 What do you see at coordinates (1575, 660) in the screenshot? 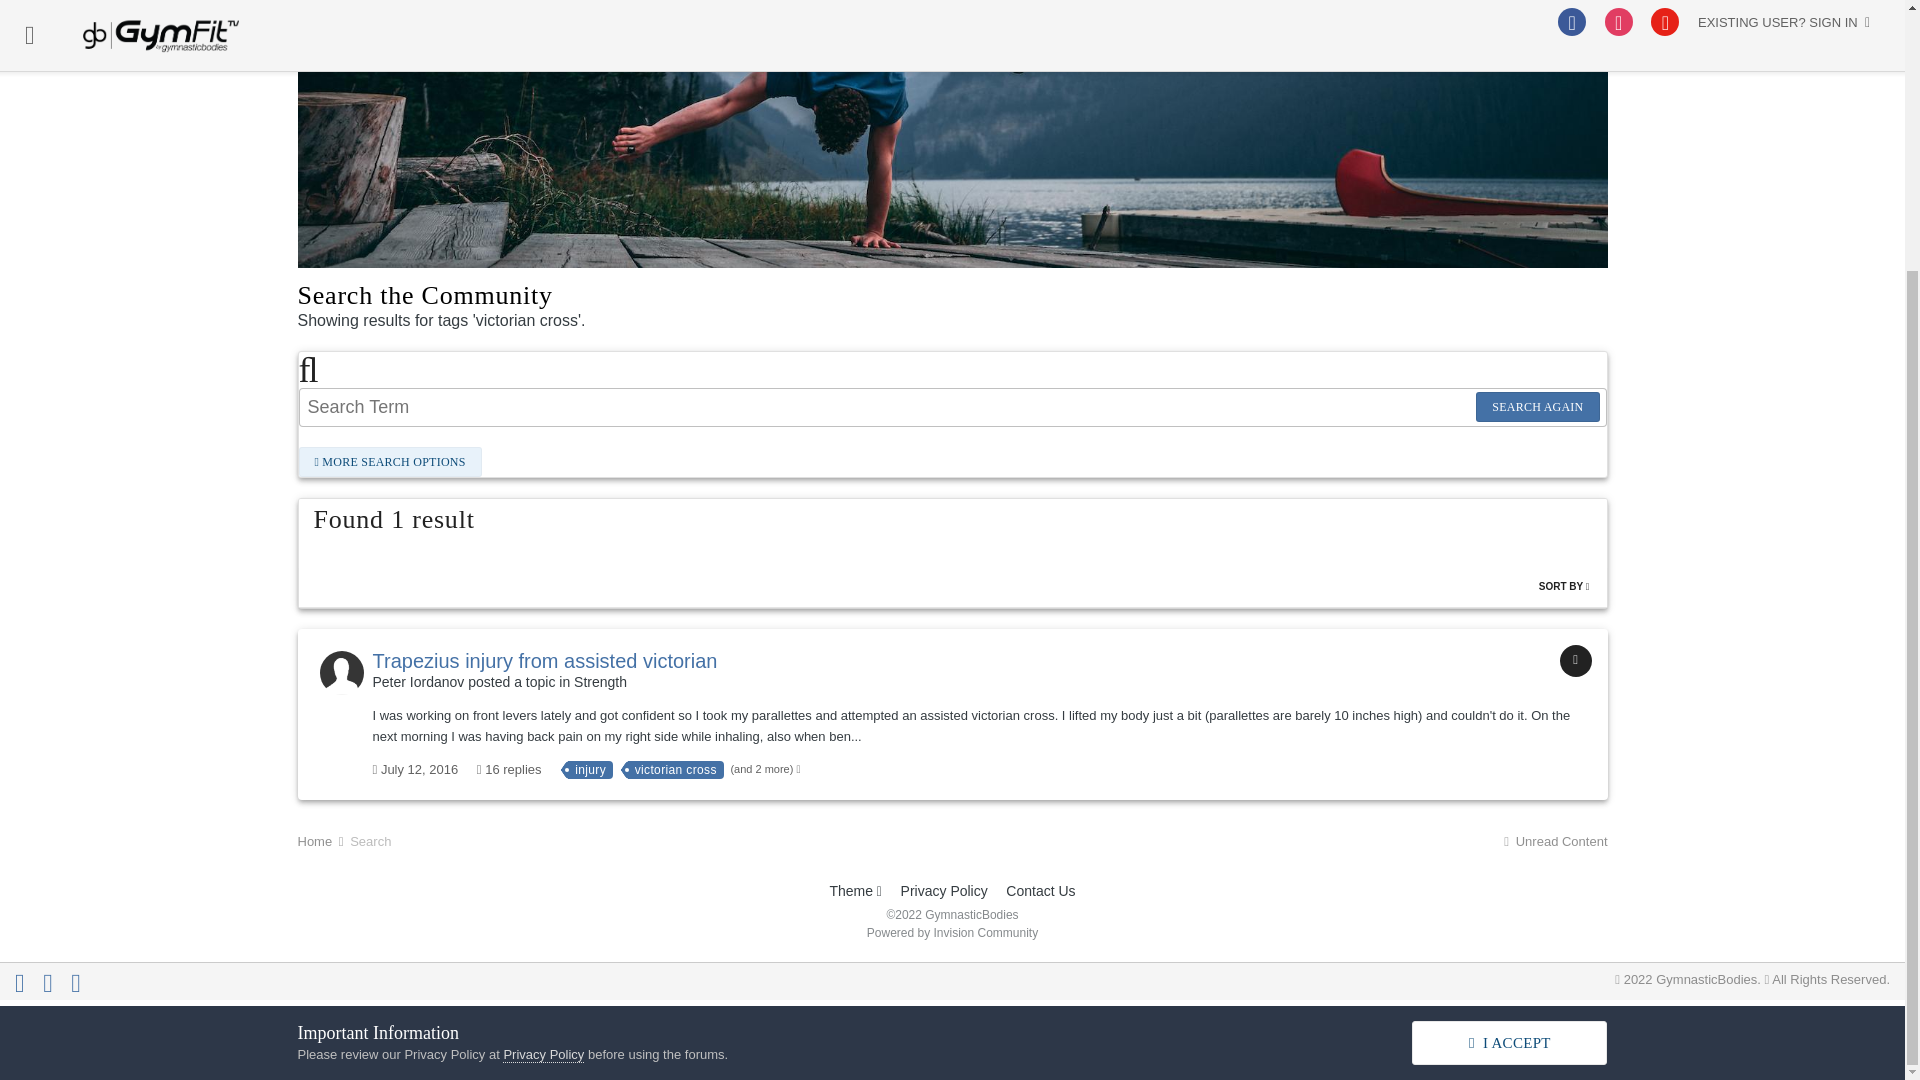
I see `Topic` at bounding box center [1575, 660].